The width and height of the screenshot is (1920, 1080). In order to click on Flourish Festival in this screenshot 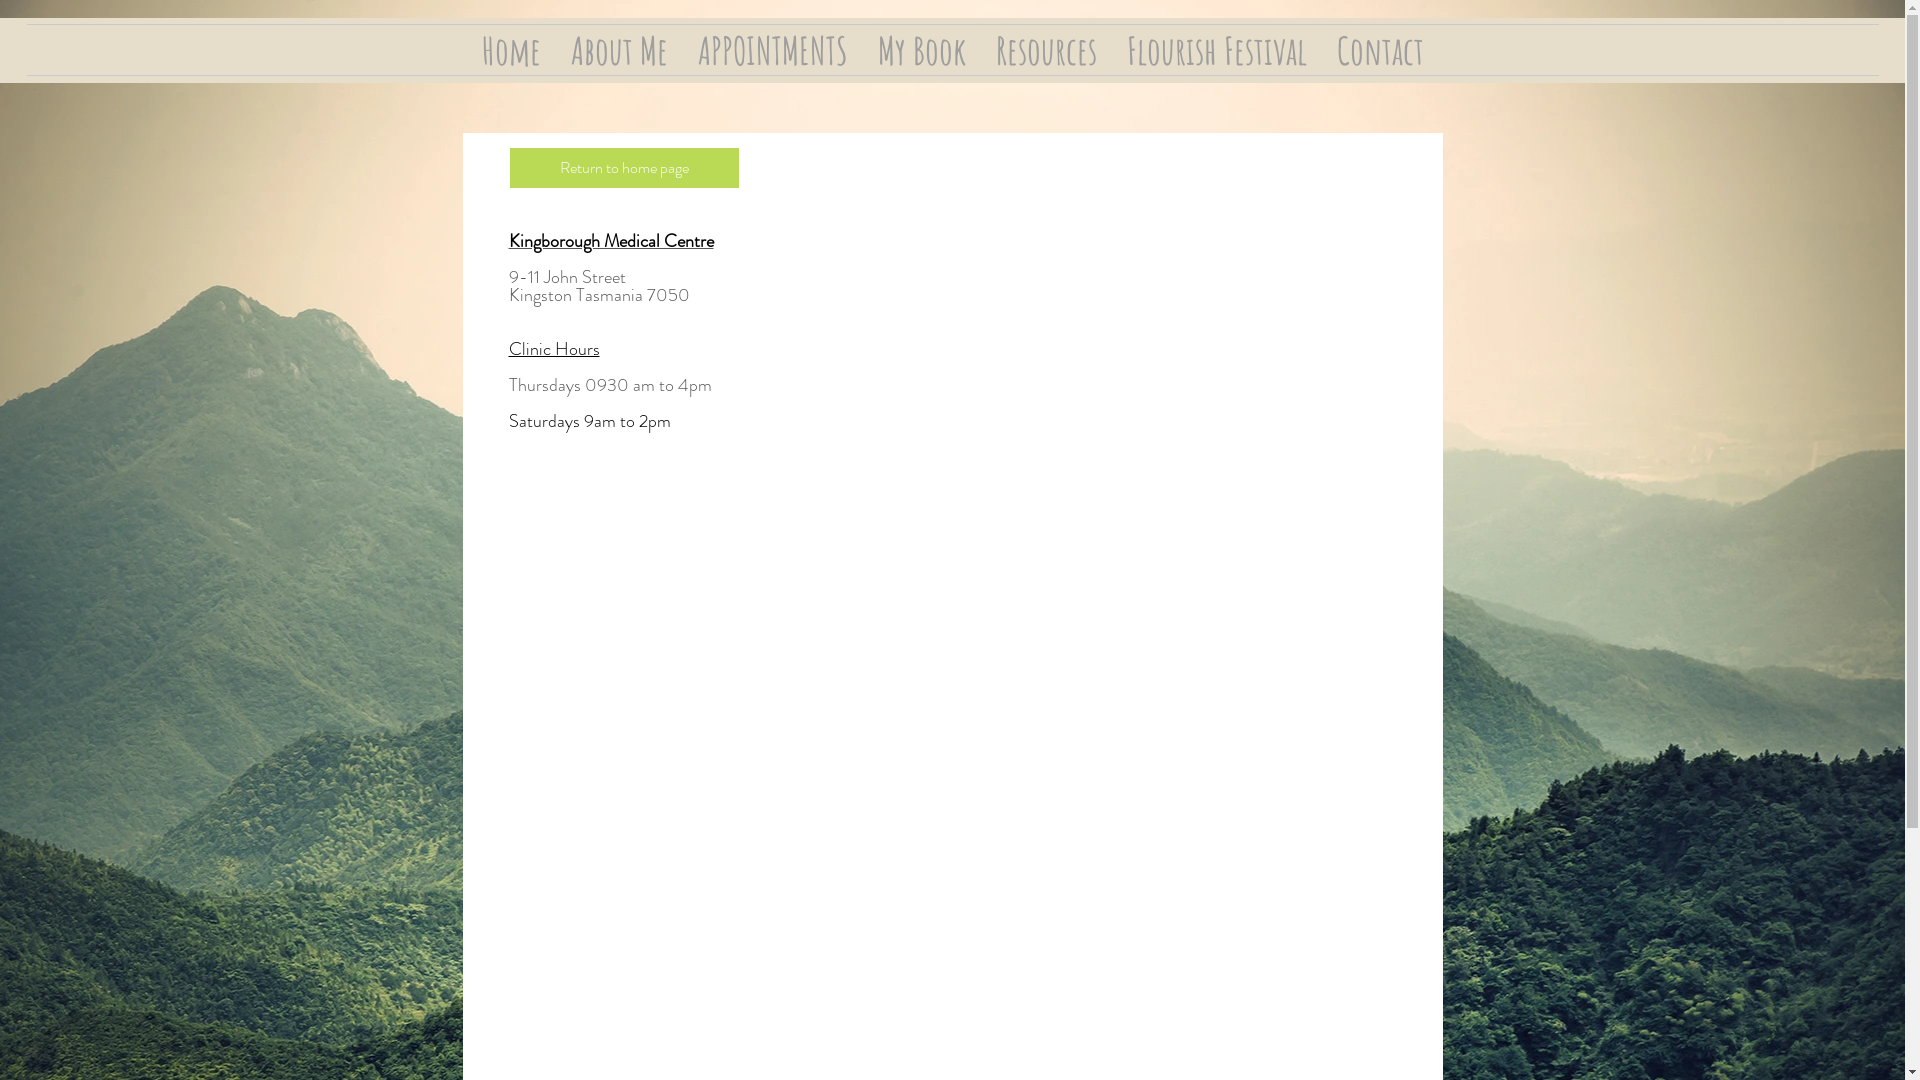, I will do `click(1217, 50)`.